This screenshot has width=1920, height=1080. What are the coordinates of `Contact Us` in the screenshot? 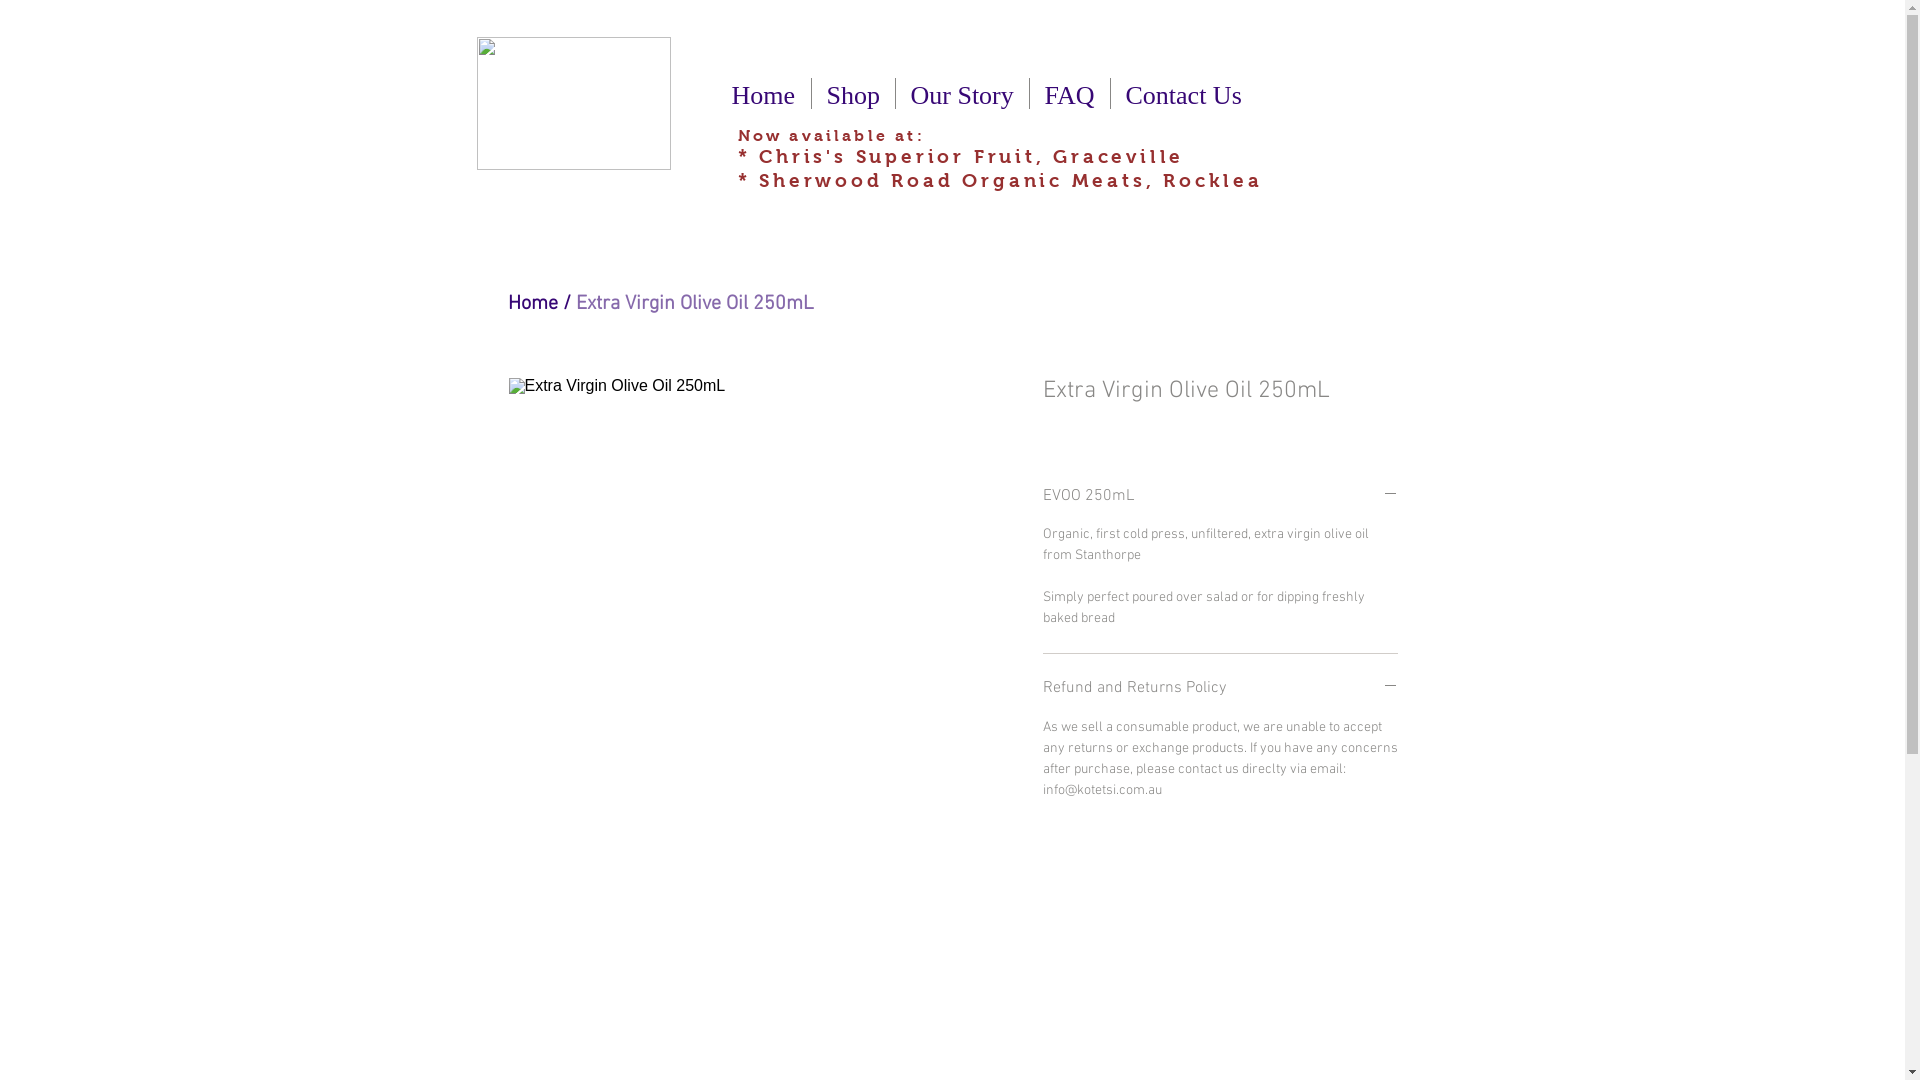 It's located at (1183, 93).